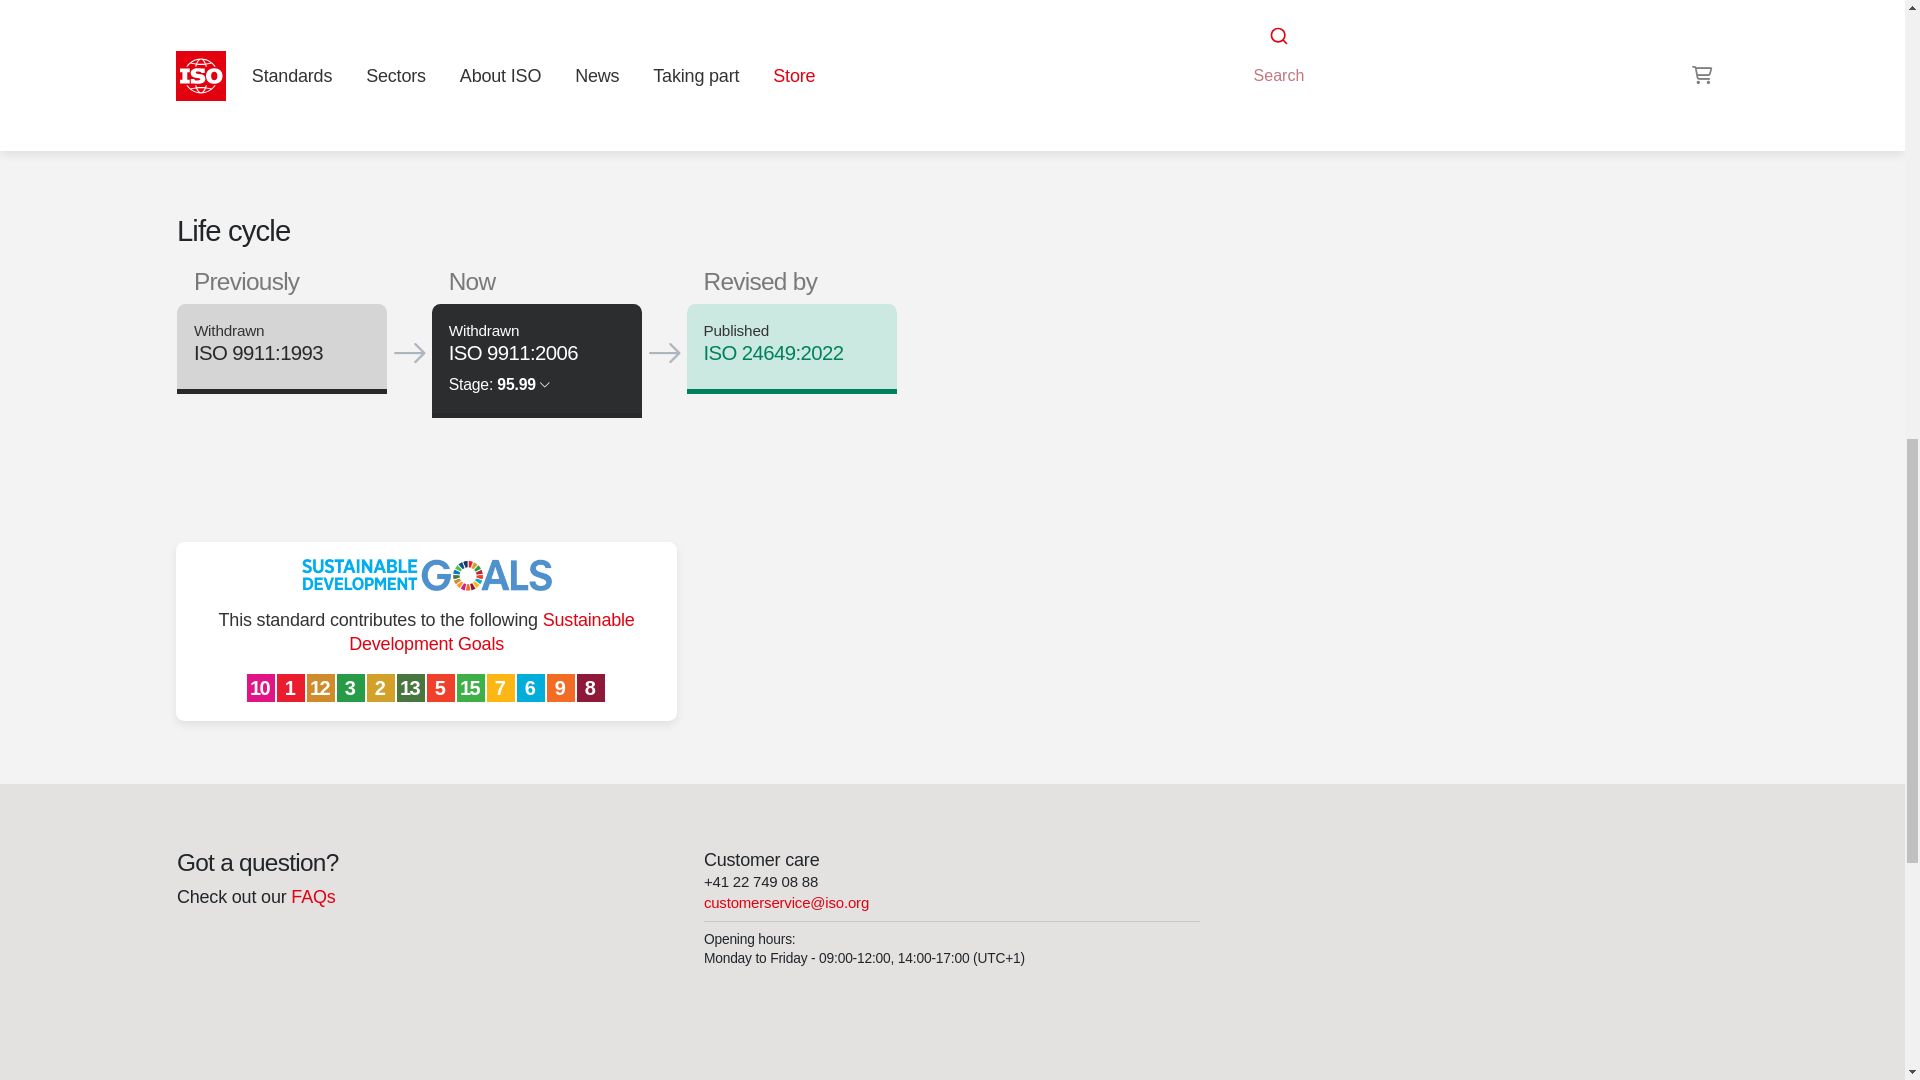 The image size is (1920, 1080). I want to click on RSS, so click(1261, 50).